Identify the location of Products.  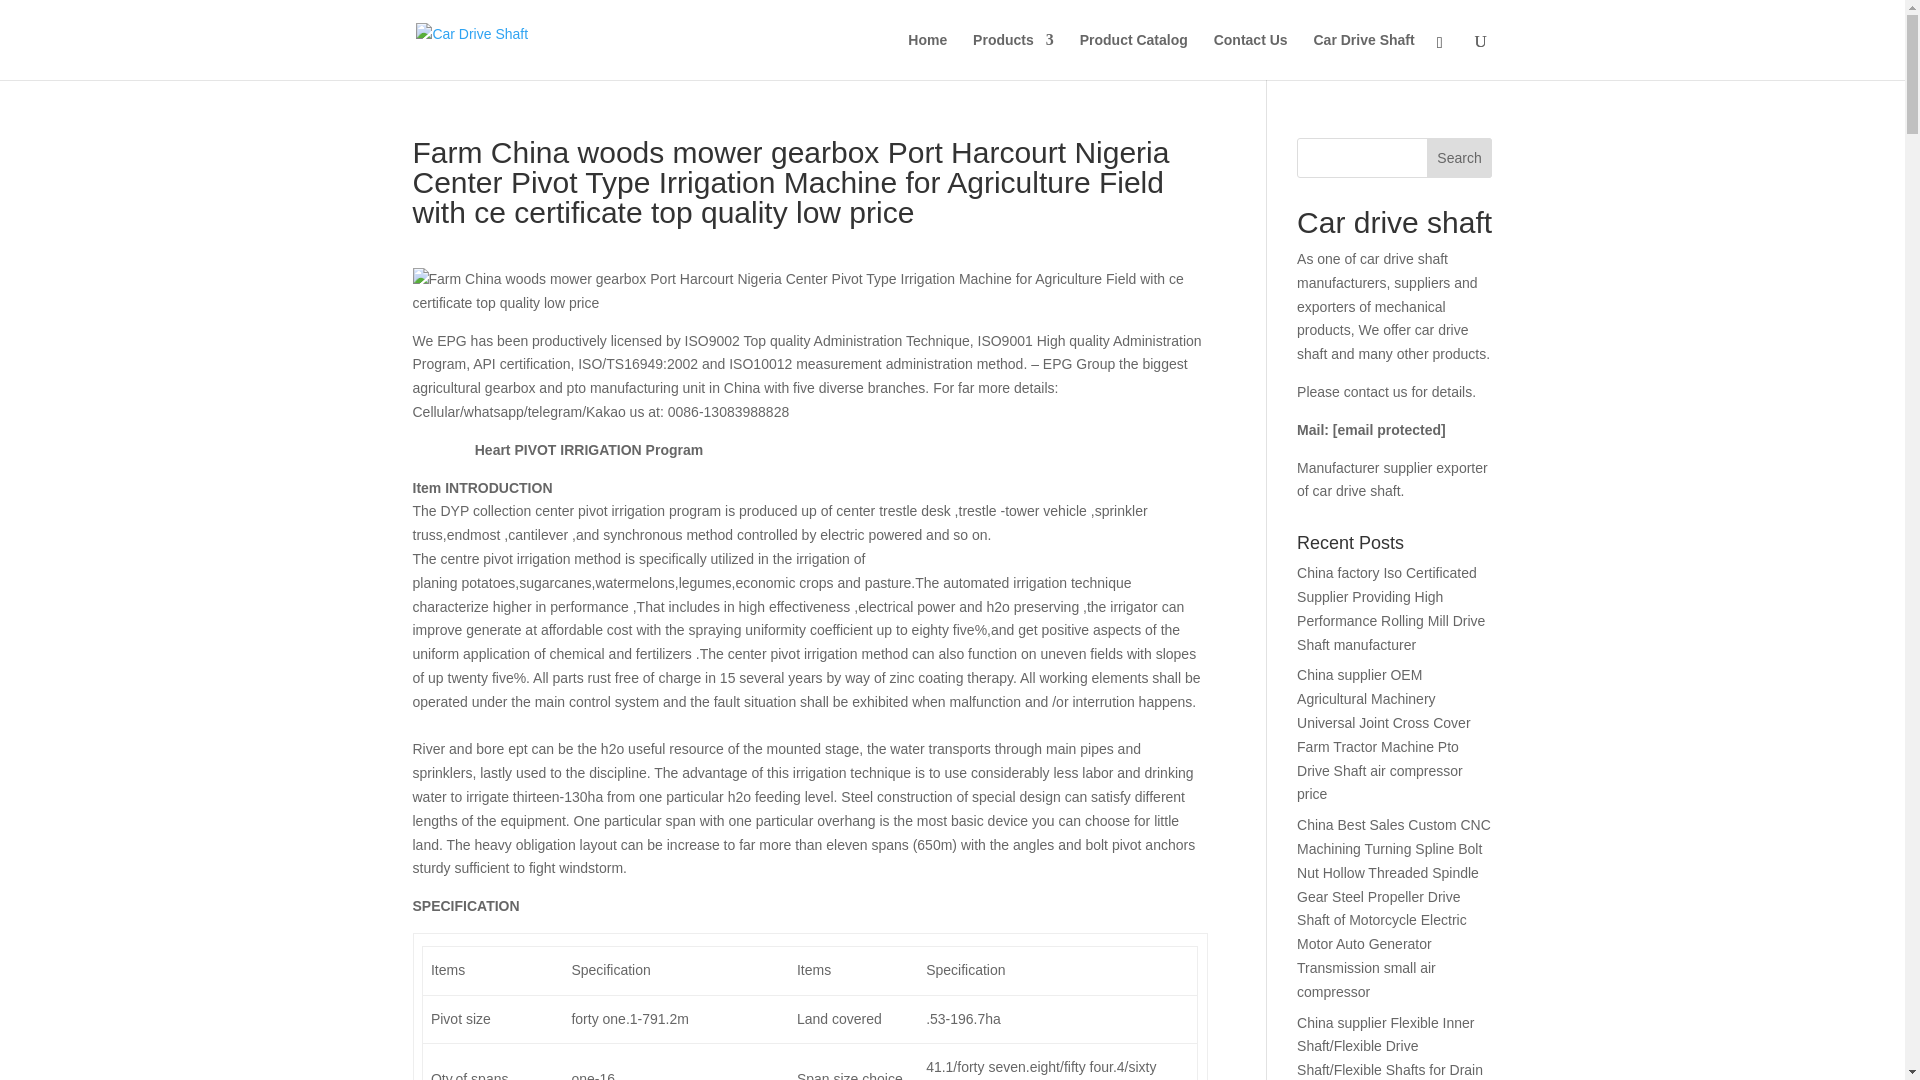
(1014, 56).